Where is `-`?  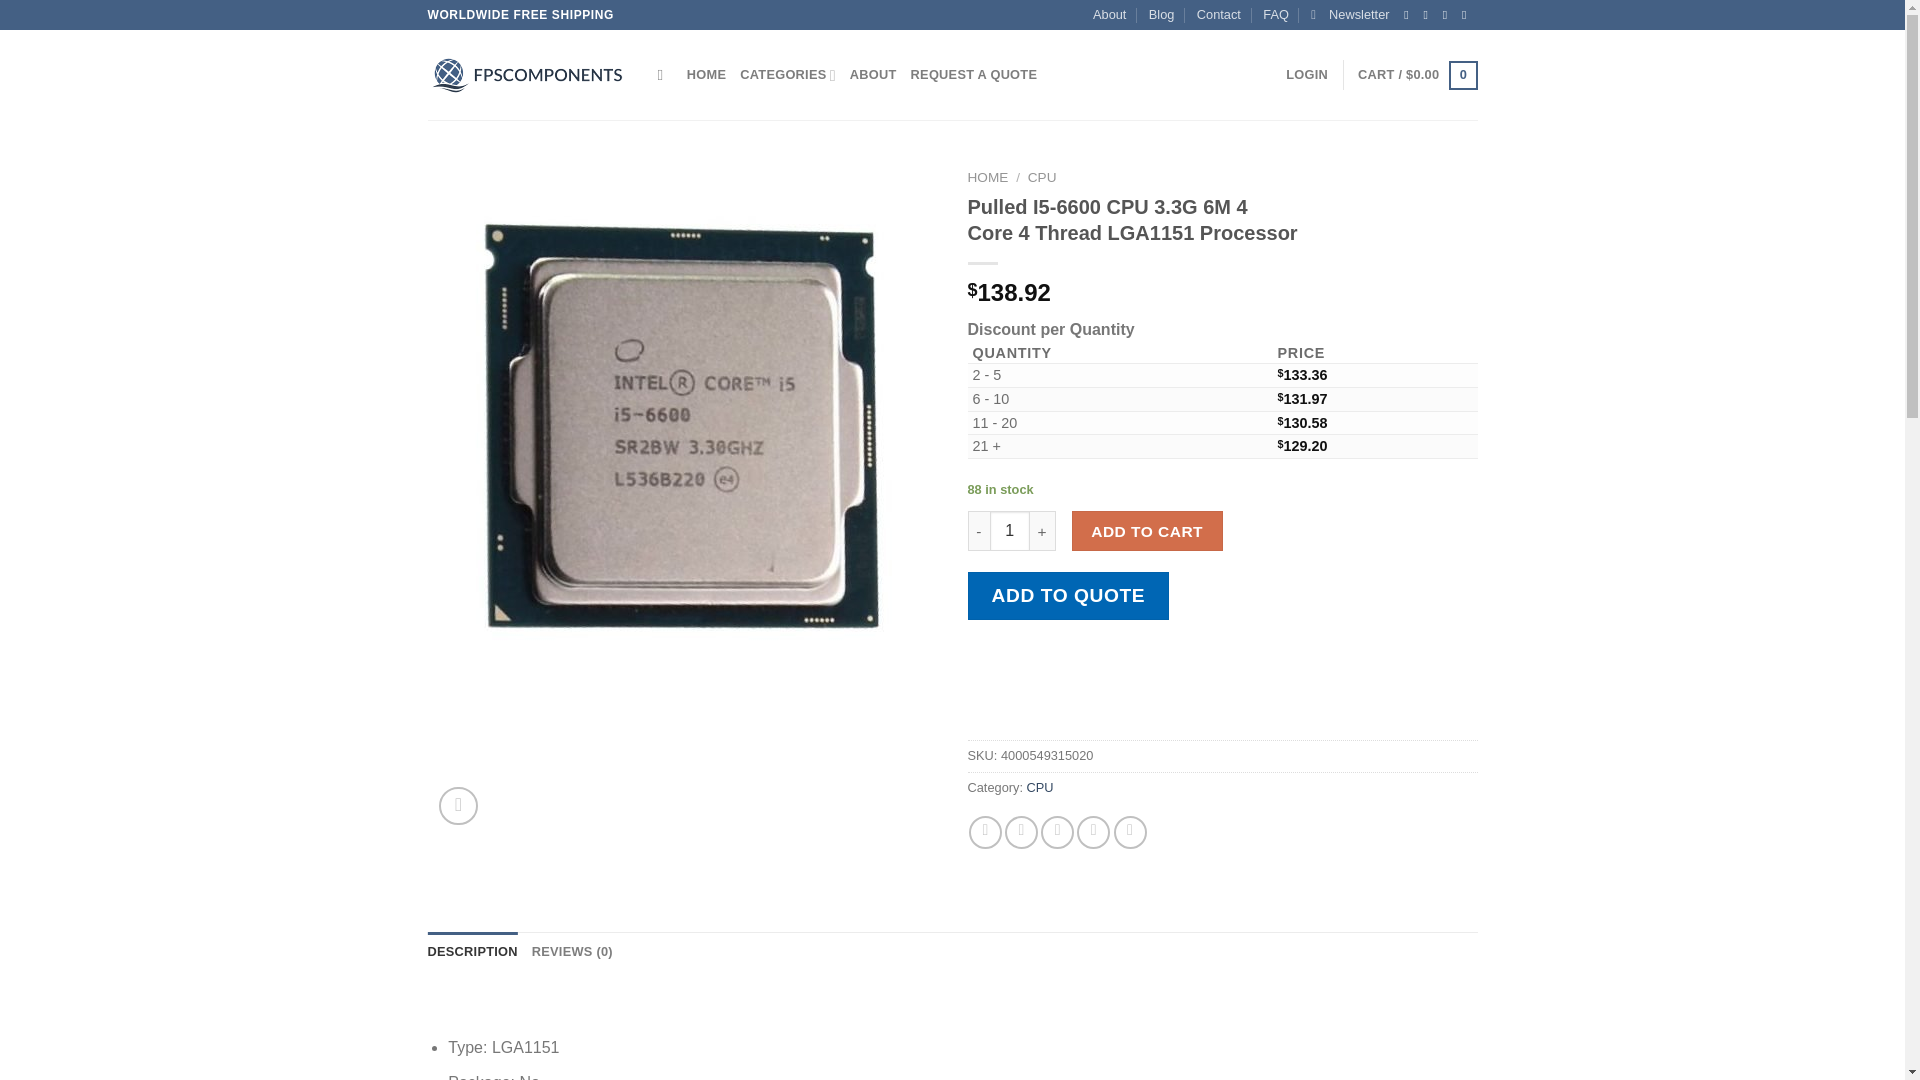
- is located at coordinates (978, 530).